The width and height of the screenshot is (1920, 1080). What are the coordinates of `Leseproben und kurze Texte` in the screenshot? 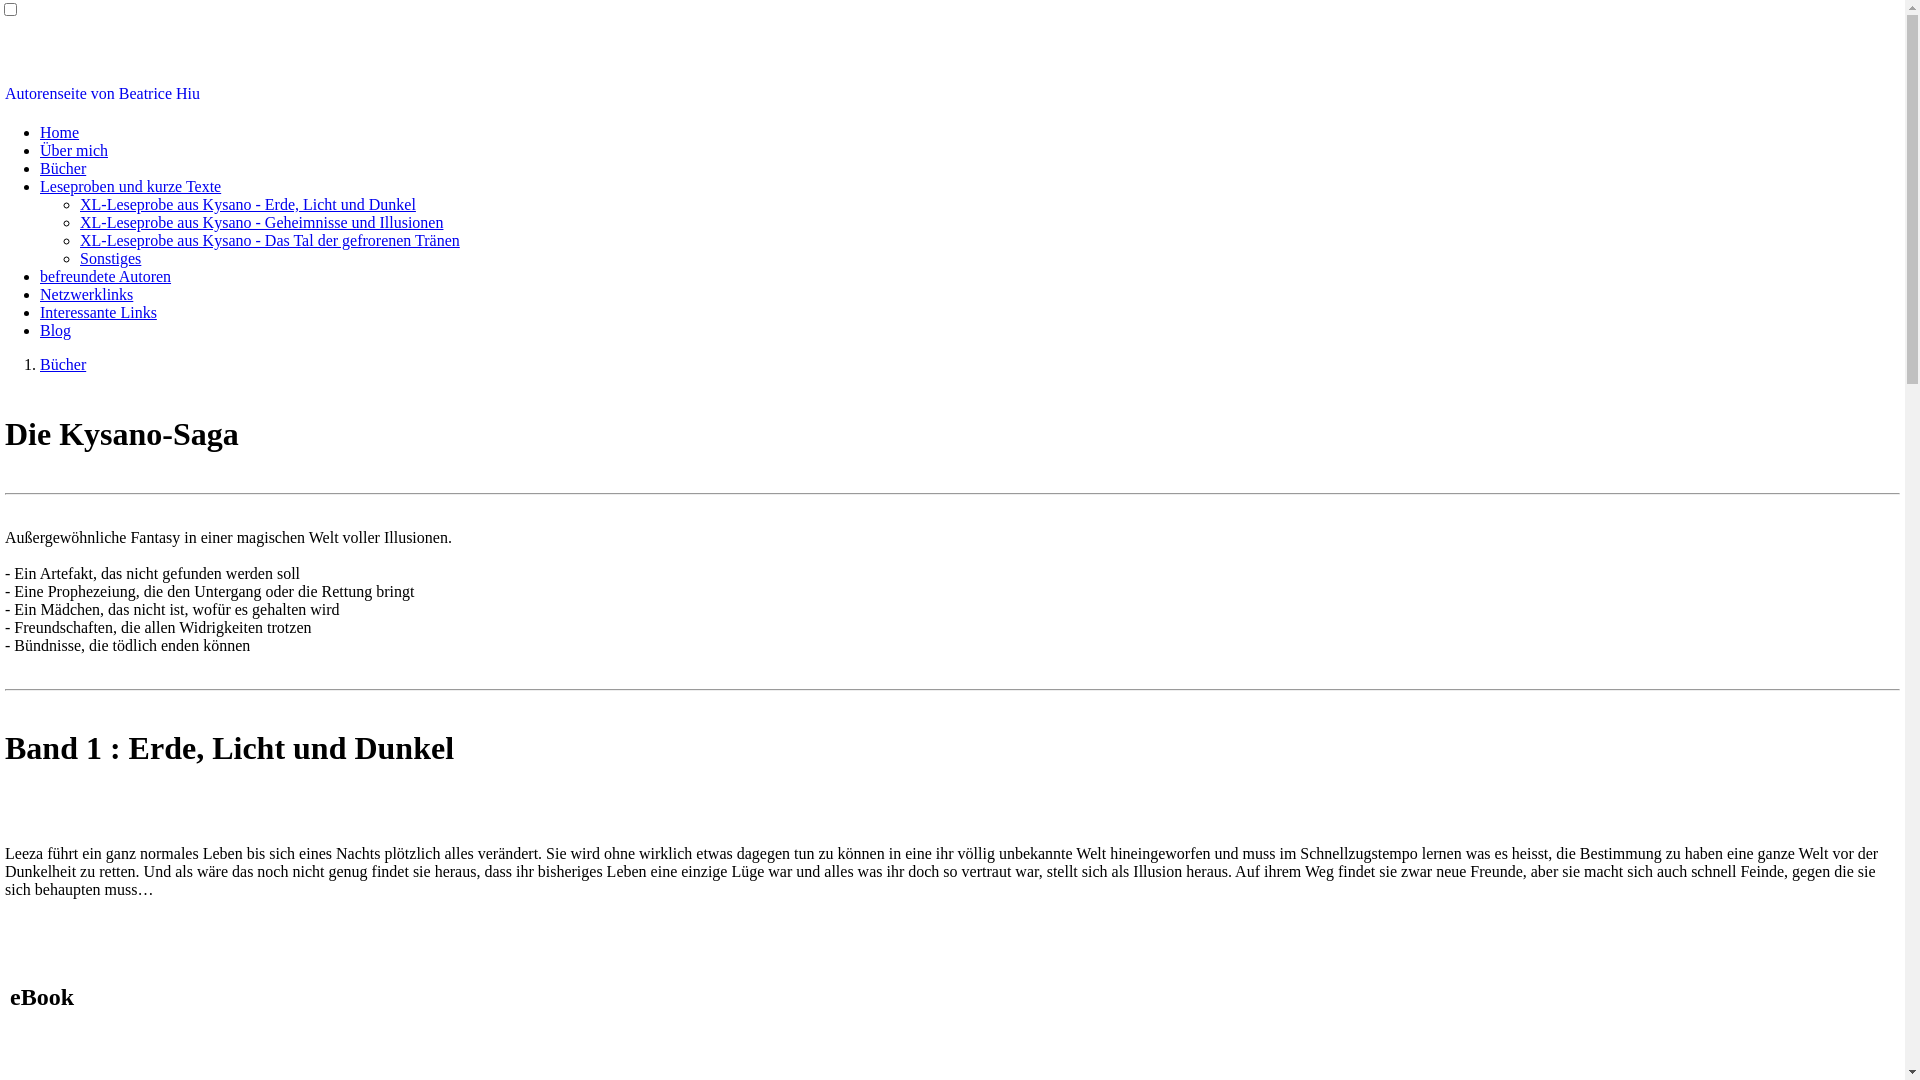 It's located at (130, 186).